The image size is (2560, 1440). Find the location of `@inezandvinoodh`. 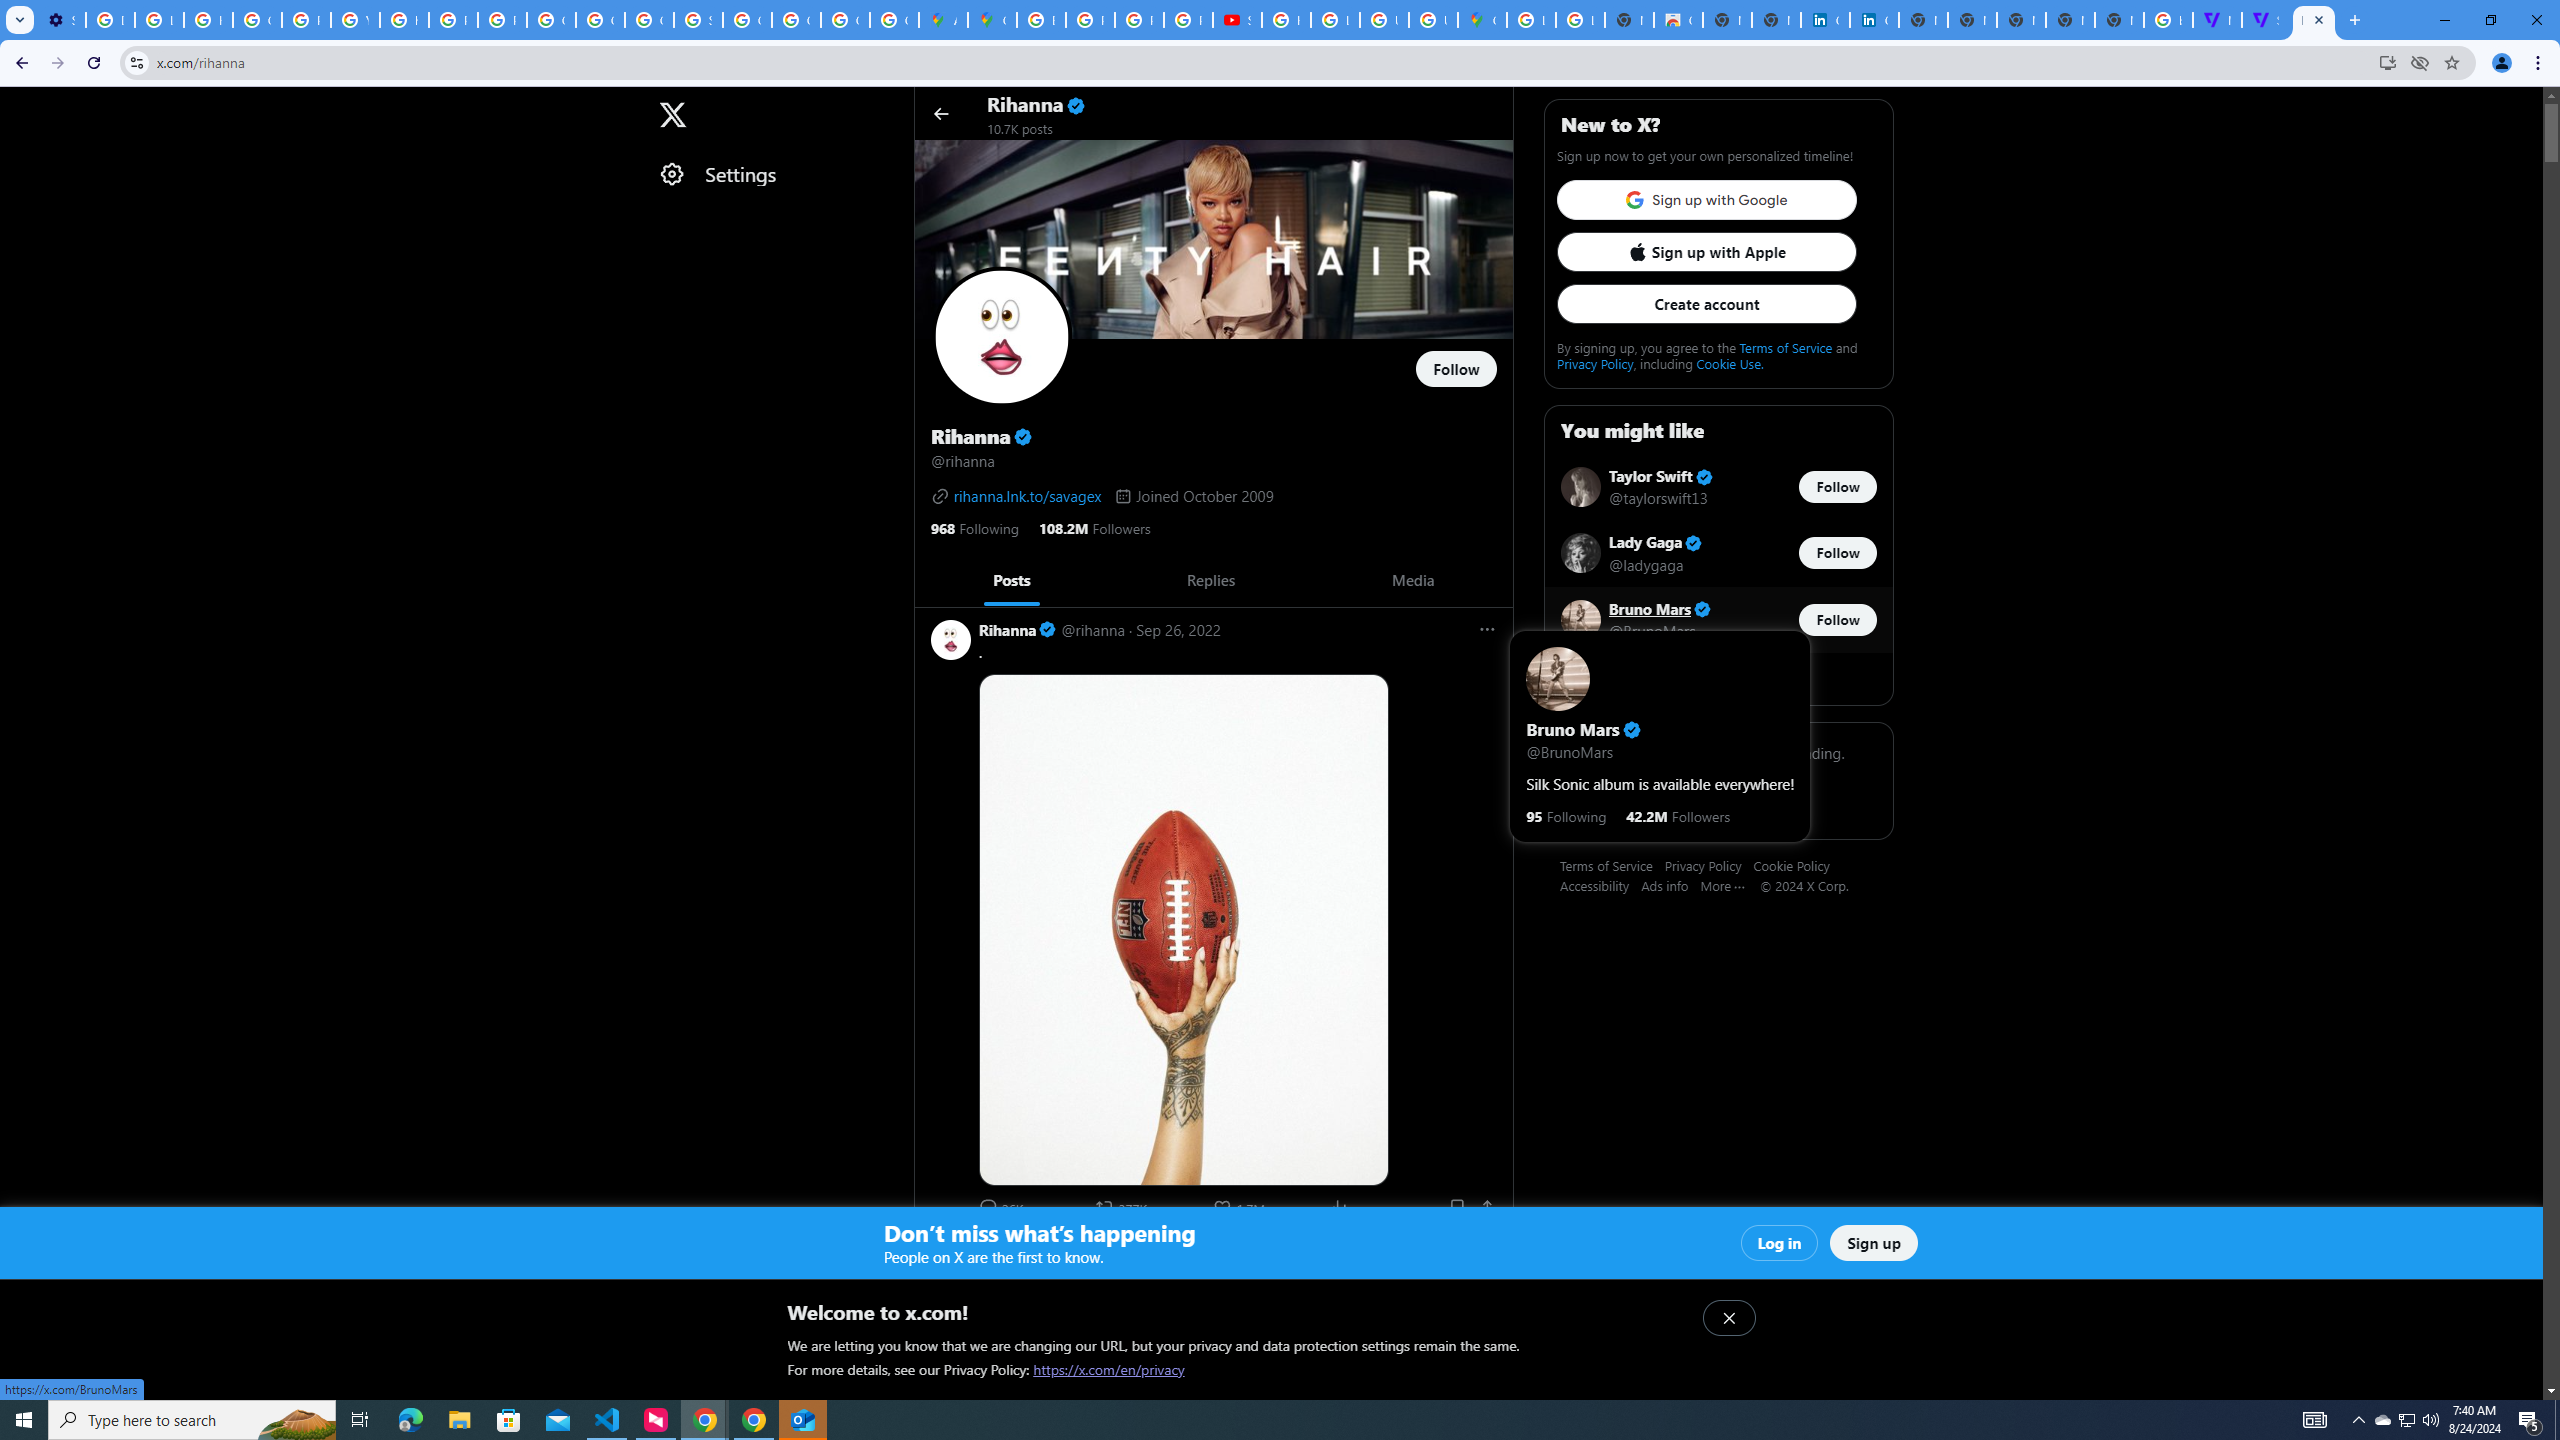

@inezandvinoodh is located at coordinates (1264, 1274).